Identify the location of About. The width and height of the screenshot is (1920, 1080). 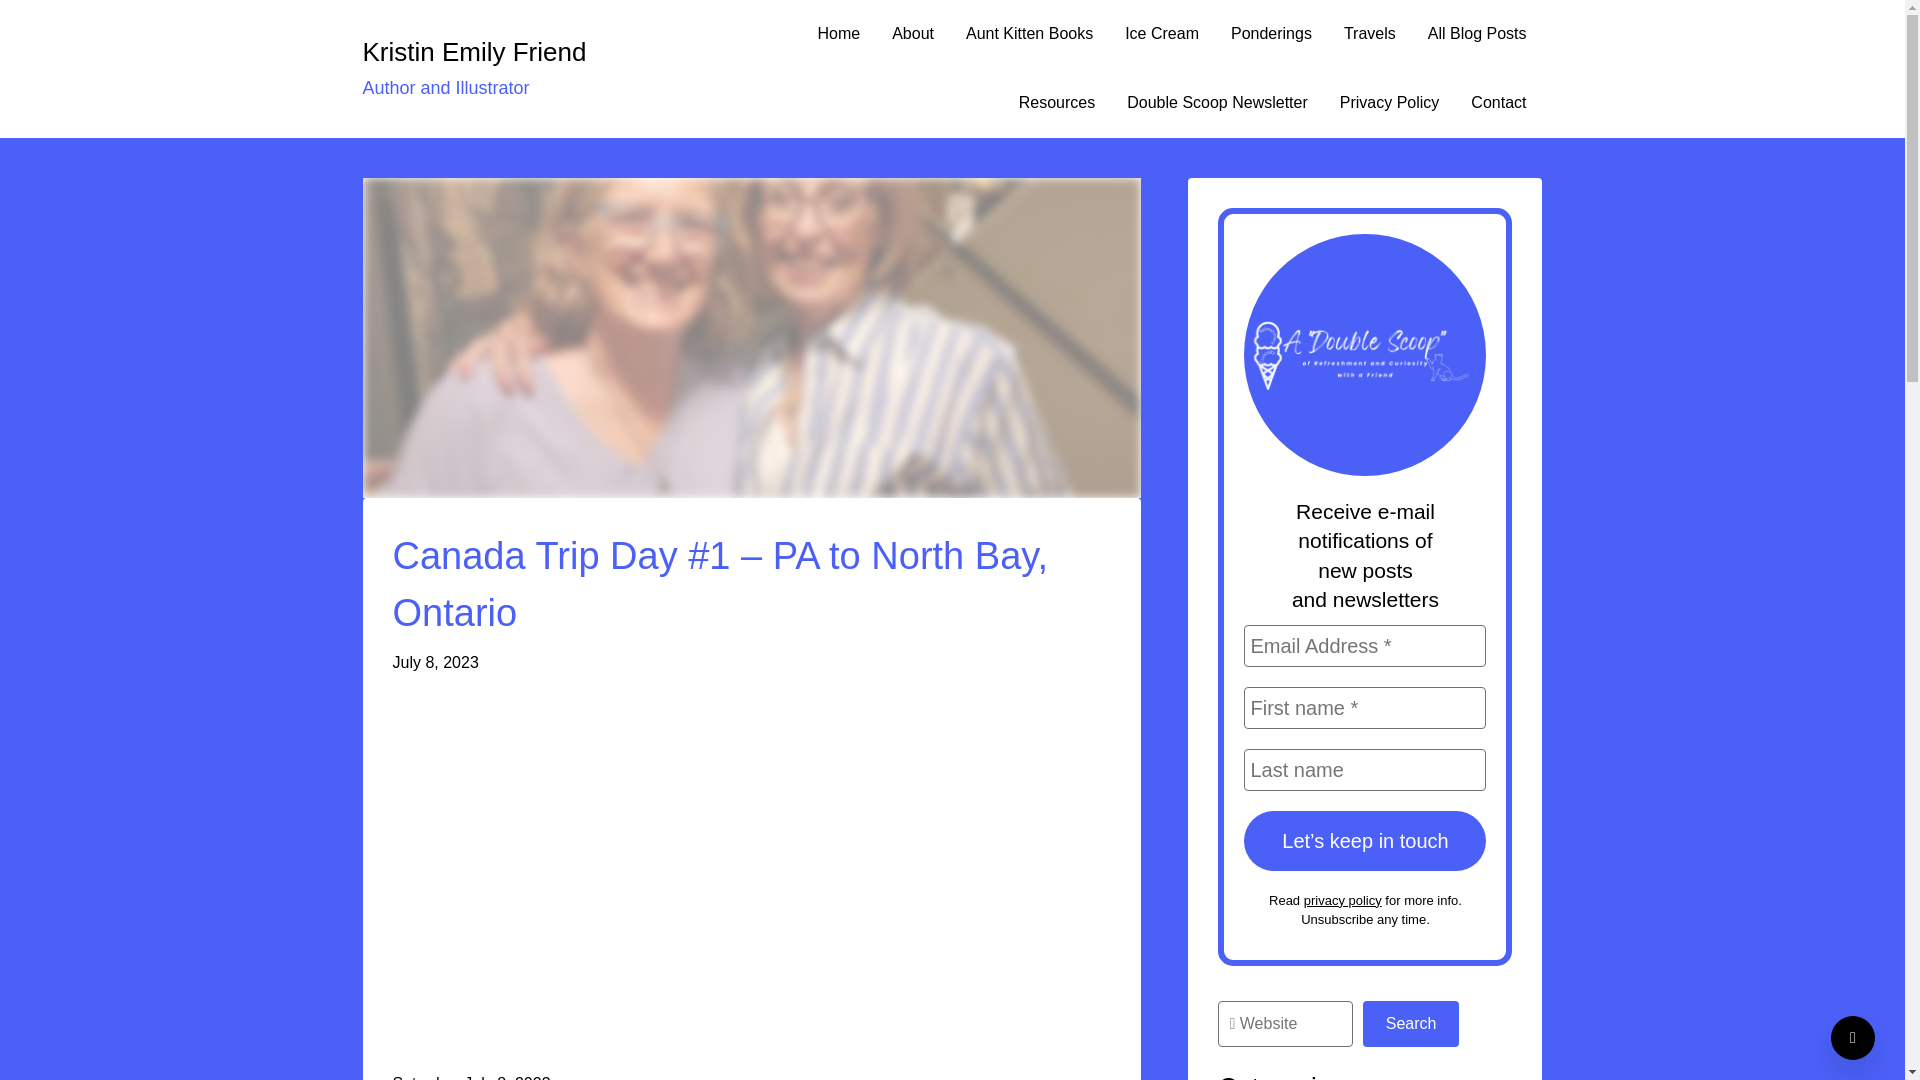
(912, 34).